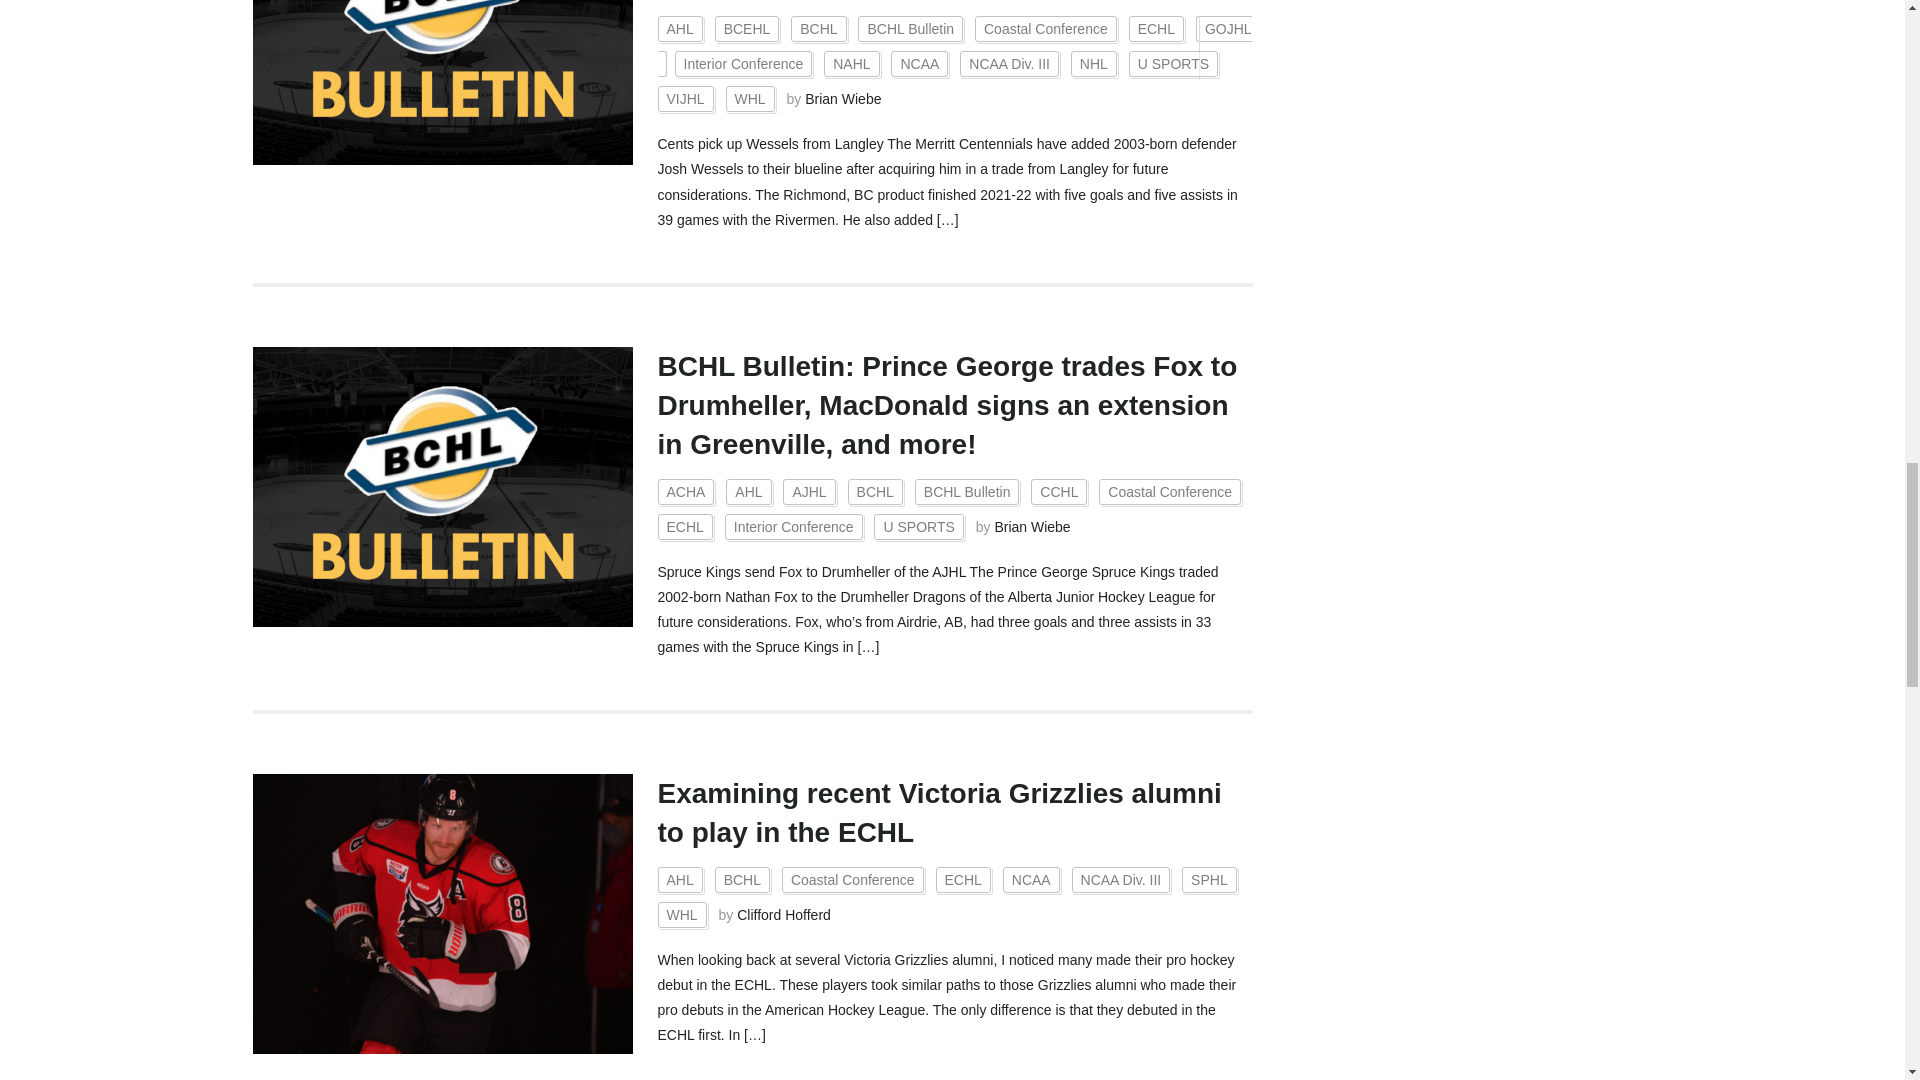  Describe the element at coordinates (784, 915) in the screenshot. I see `Posts by Clifford Hofferd` at that location.